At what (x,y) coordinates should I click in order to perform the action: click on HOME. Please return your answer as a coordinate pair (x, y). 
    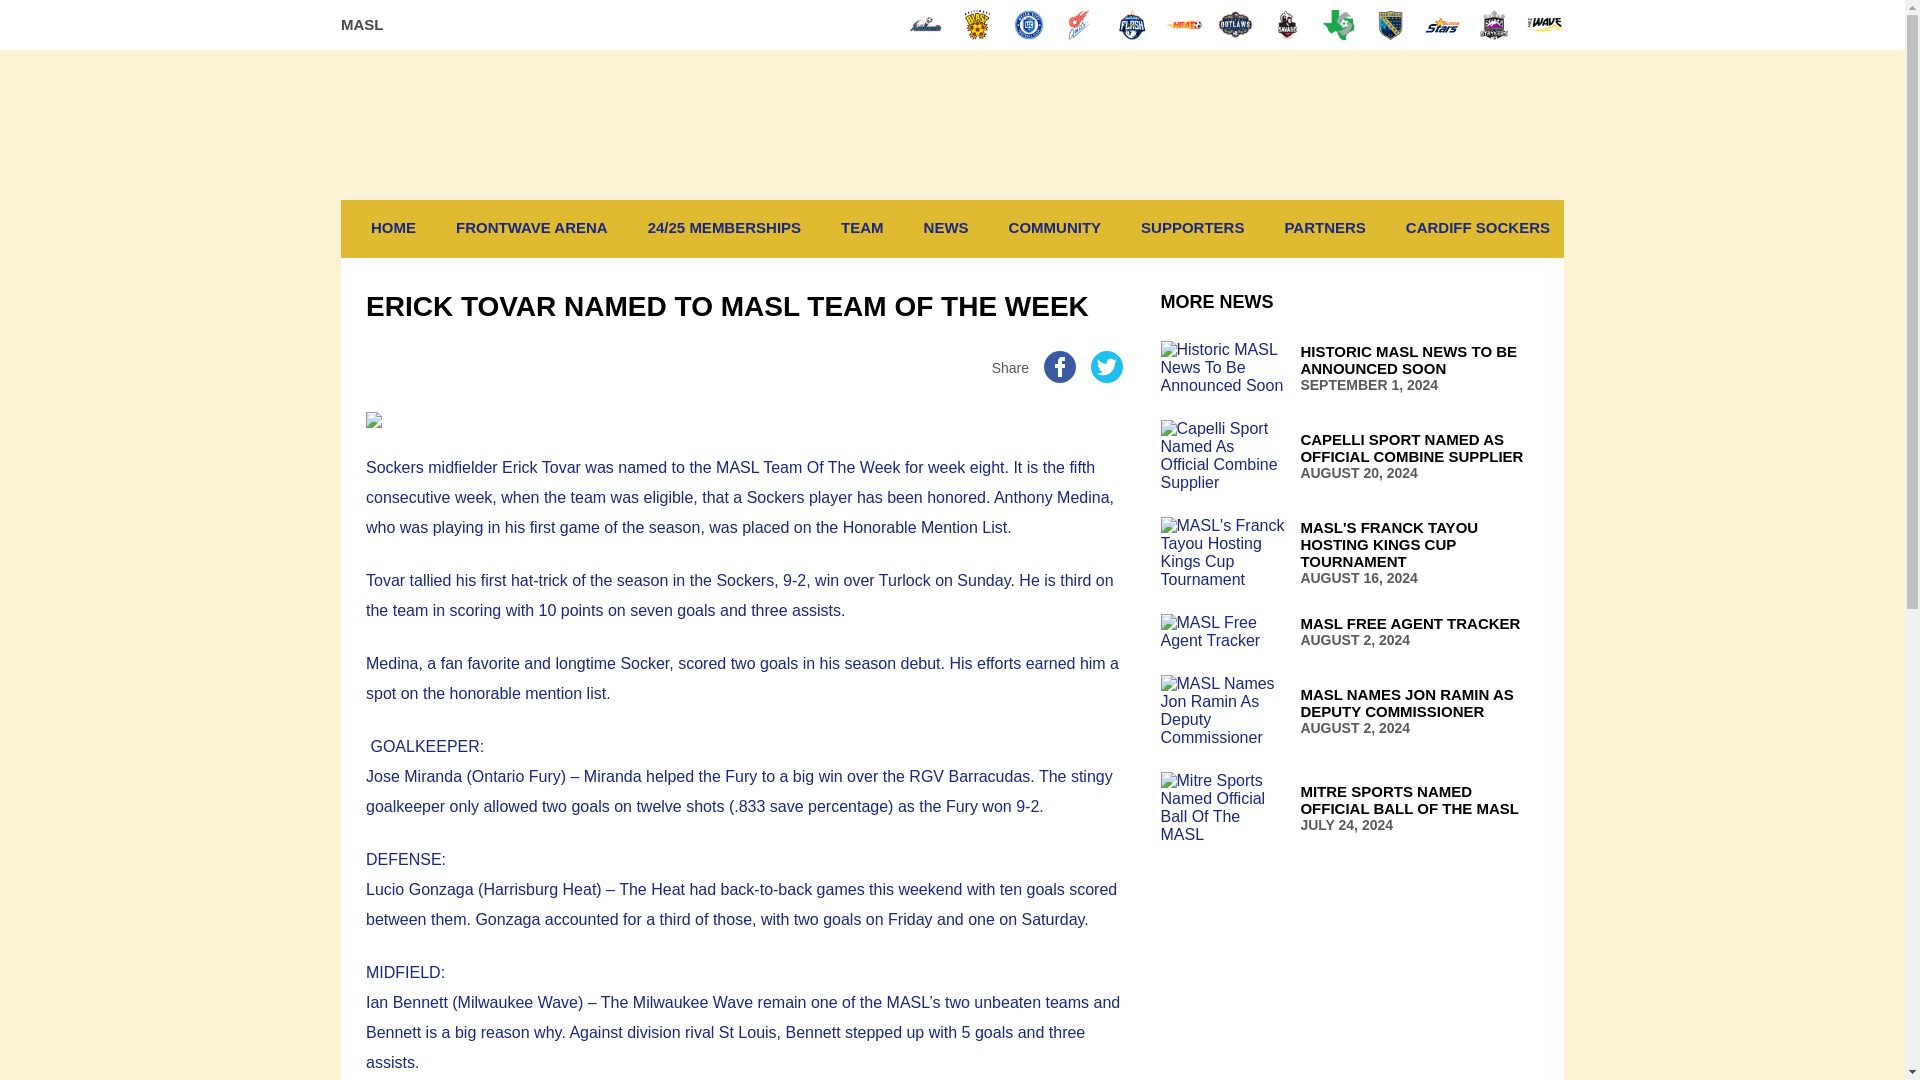
    Looking at the image, I should click on (1349, 368).